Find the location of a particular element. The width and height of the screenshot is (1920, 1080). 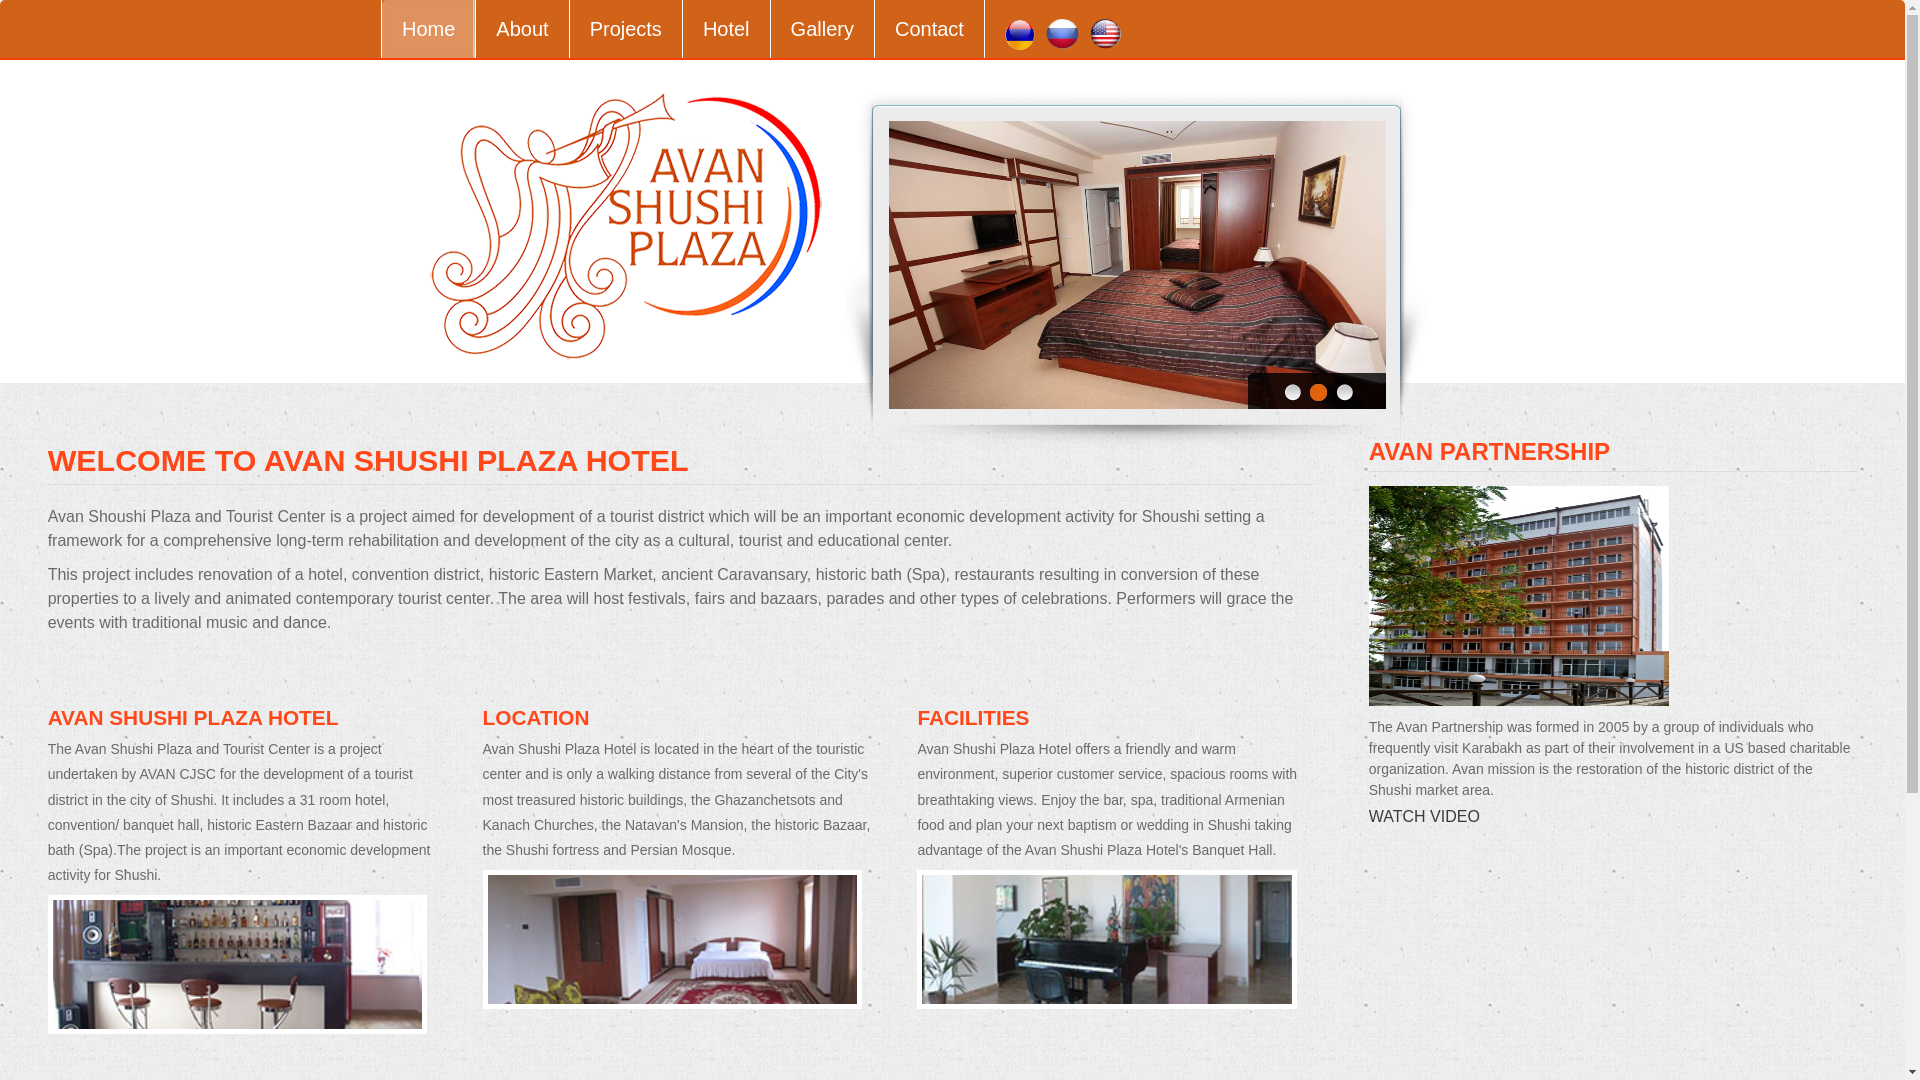

image-name is located at coordinates (237, 964).